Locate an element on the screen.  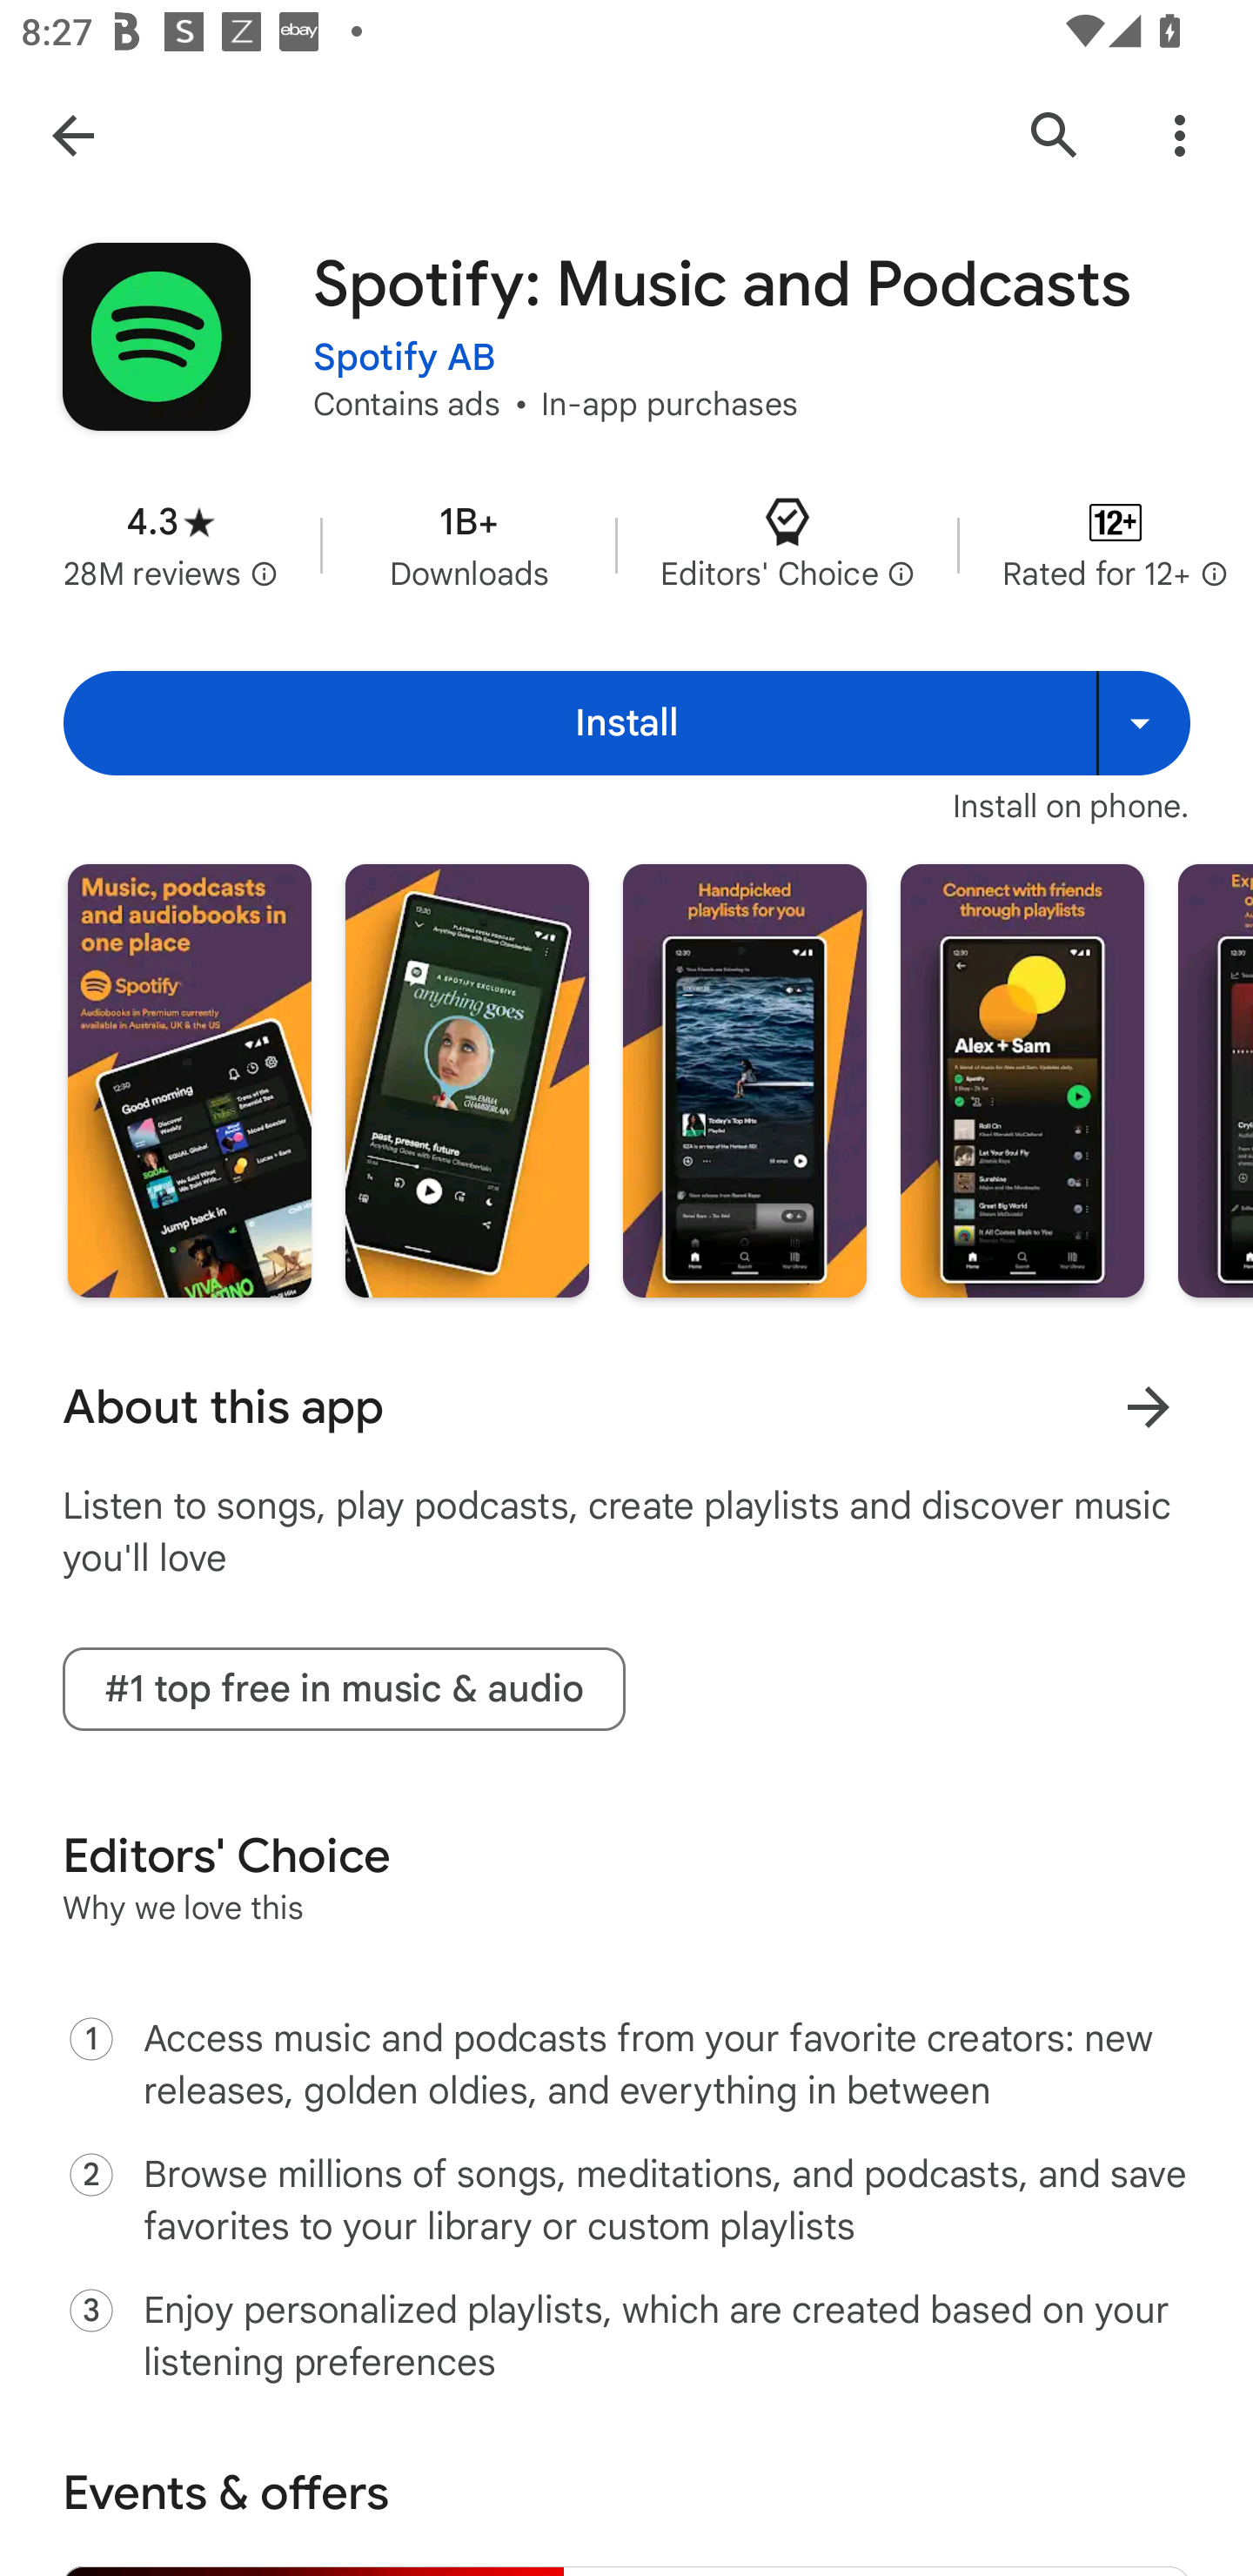
Spotify AB is located at coordinates (404, 339).